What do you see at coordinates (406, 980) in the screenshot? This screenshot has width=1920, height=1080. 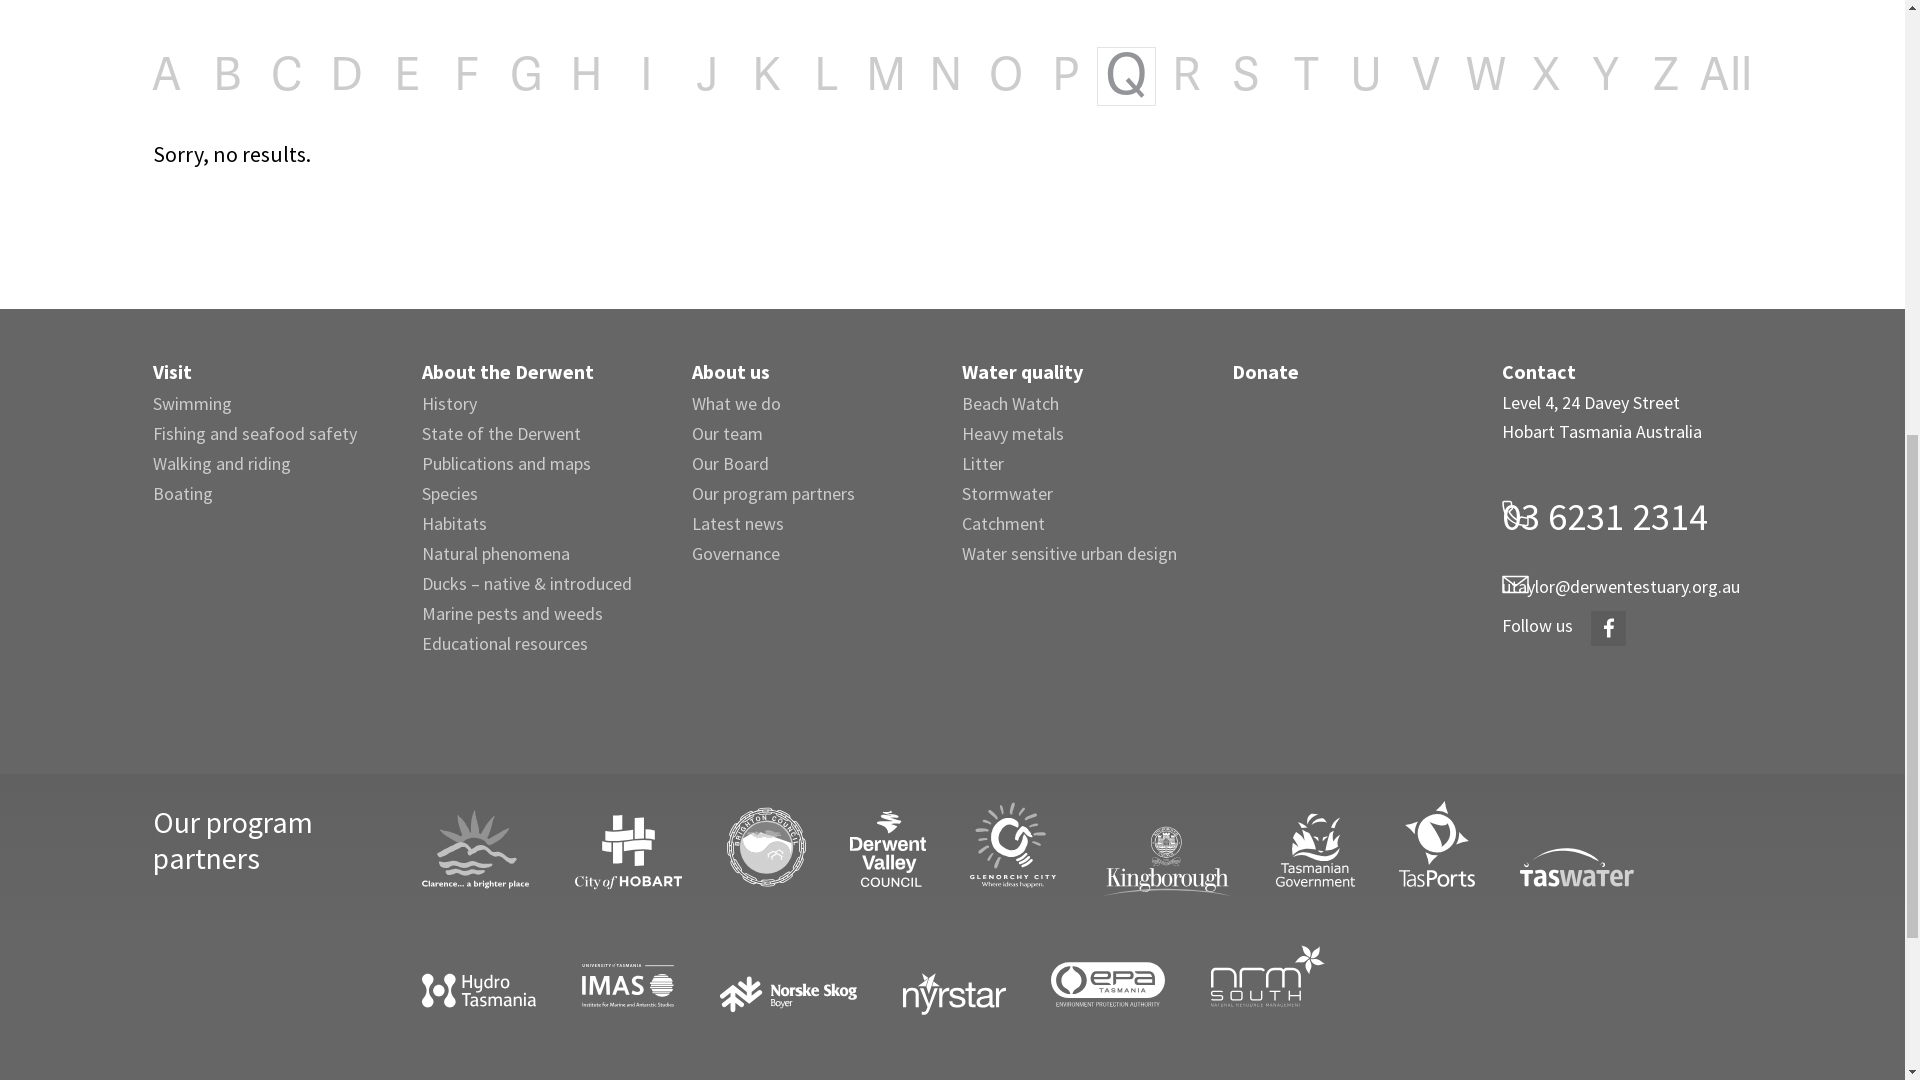 I see `E` at bounding box center [406, 980].